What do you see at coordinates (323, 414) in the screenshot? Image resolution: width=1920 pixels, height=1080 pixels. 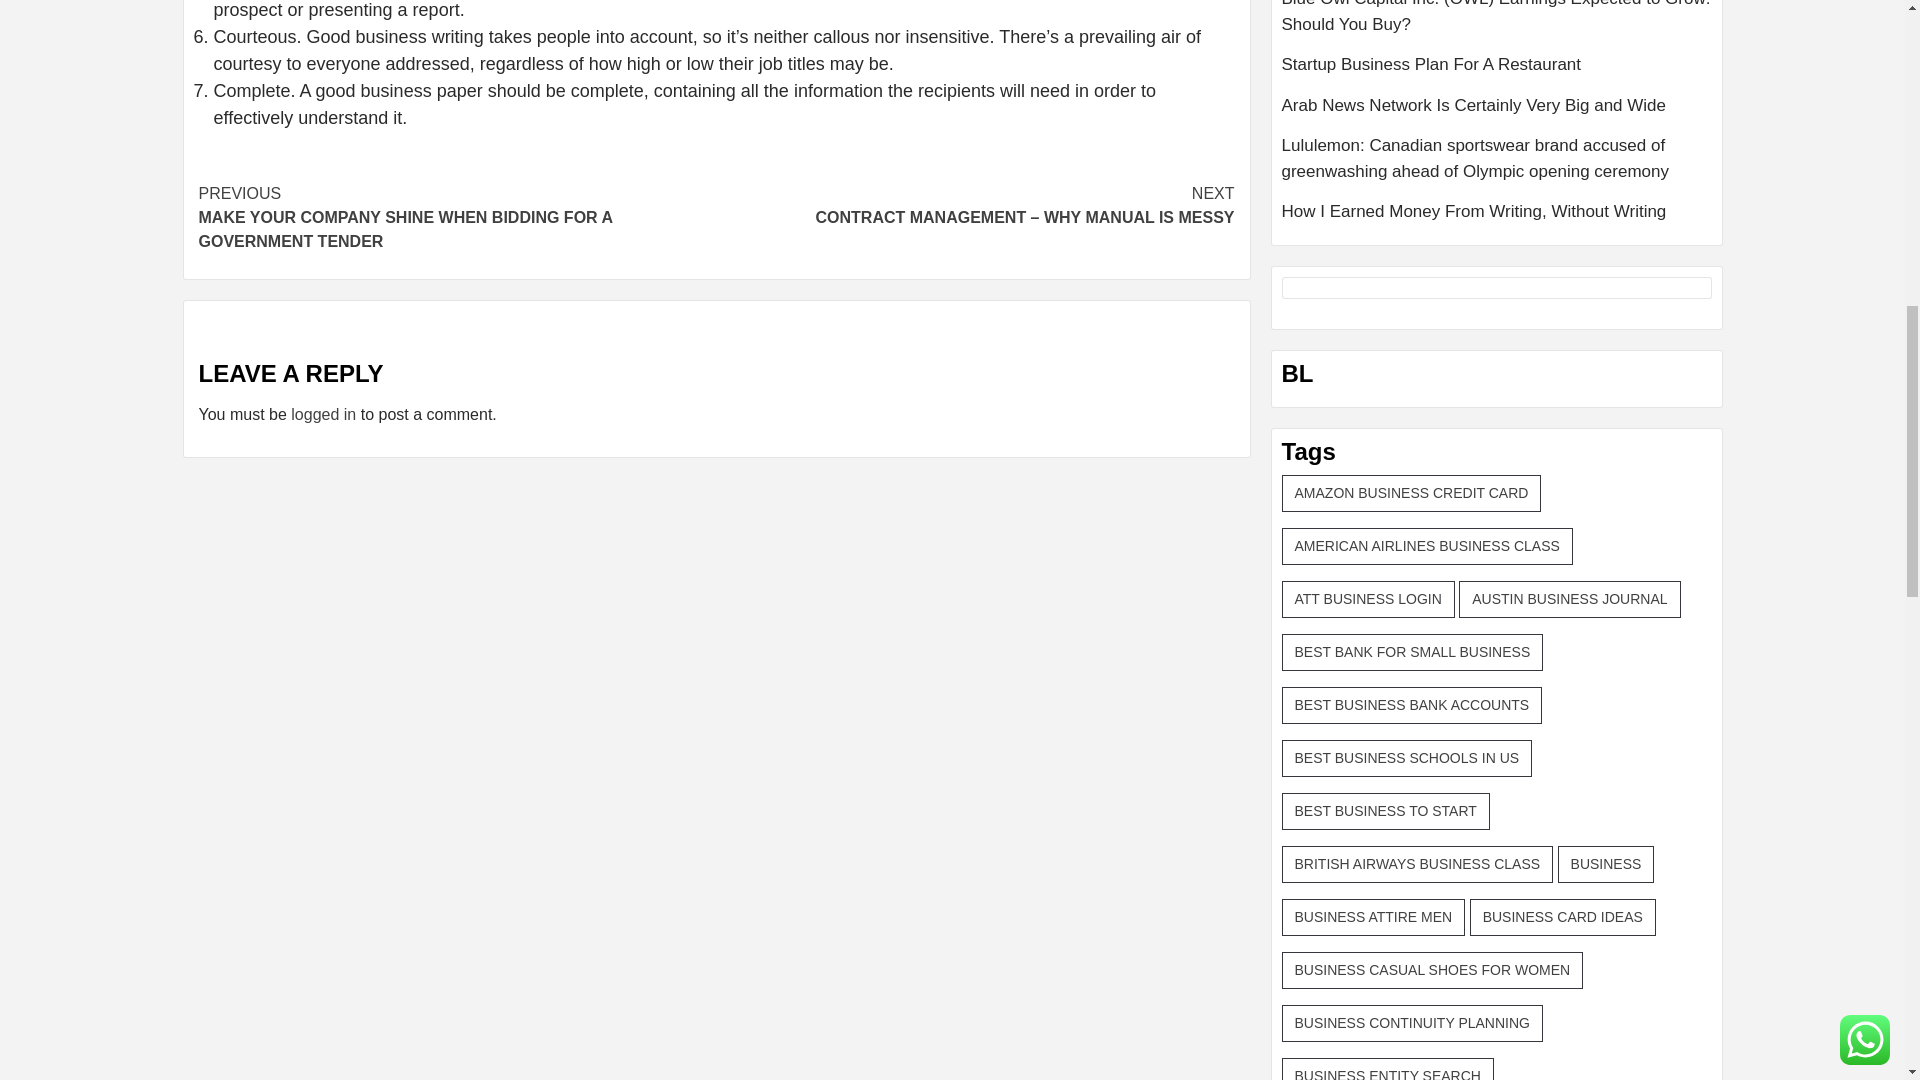 I see `logged in` at bounding box center [323, 414].